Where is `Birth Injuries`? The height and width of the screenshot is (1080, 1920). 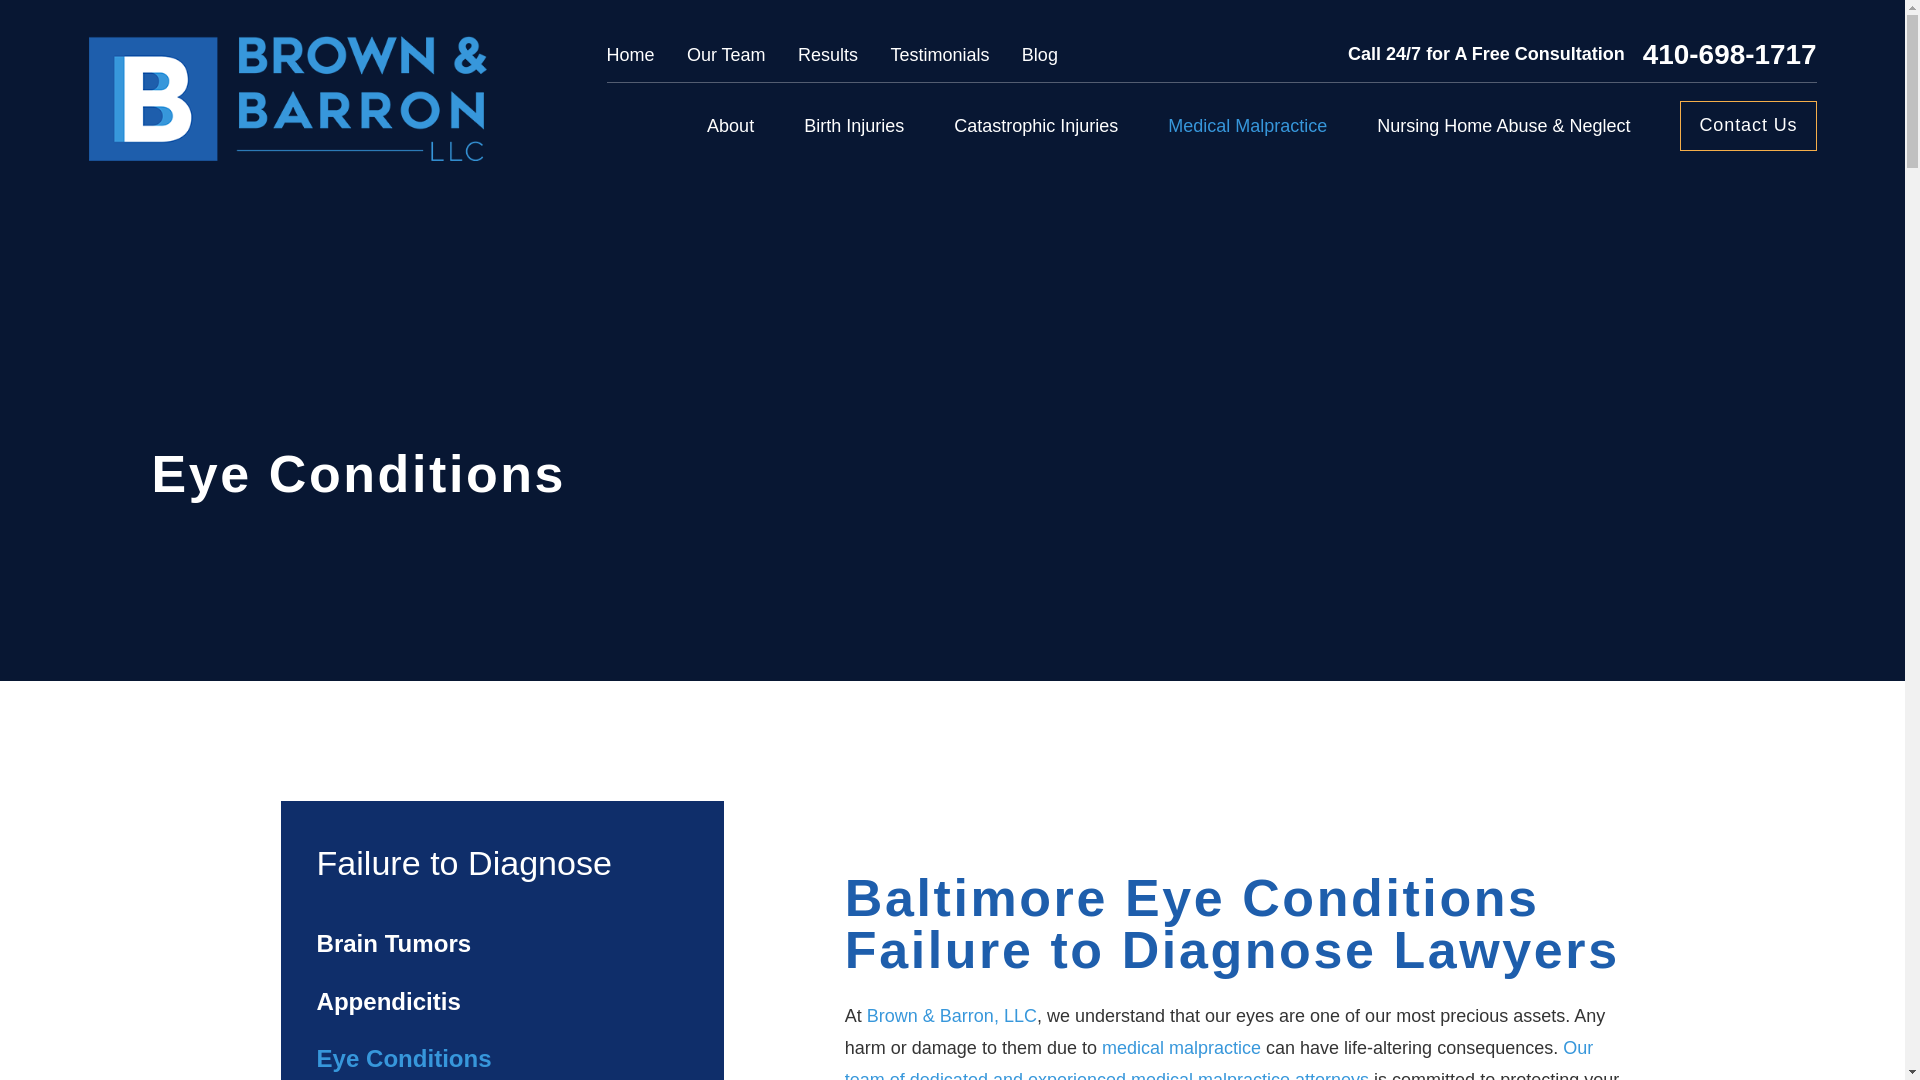 Birth Injuries is located at coordinates (854, 126).